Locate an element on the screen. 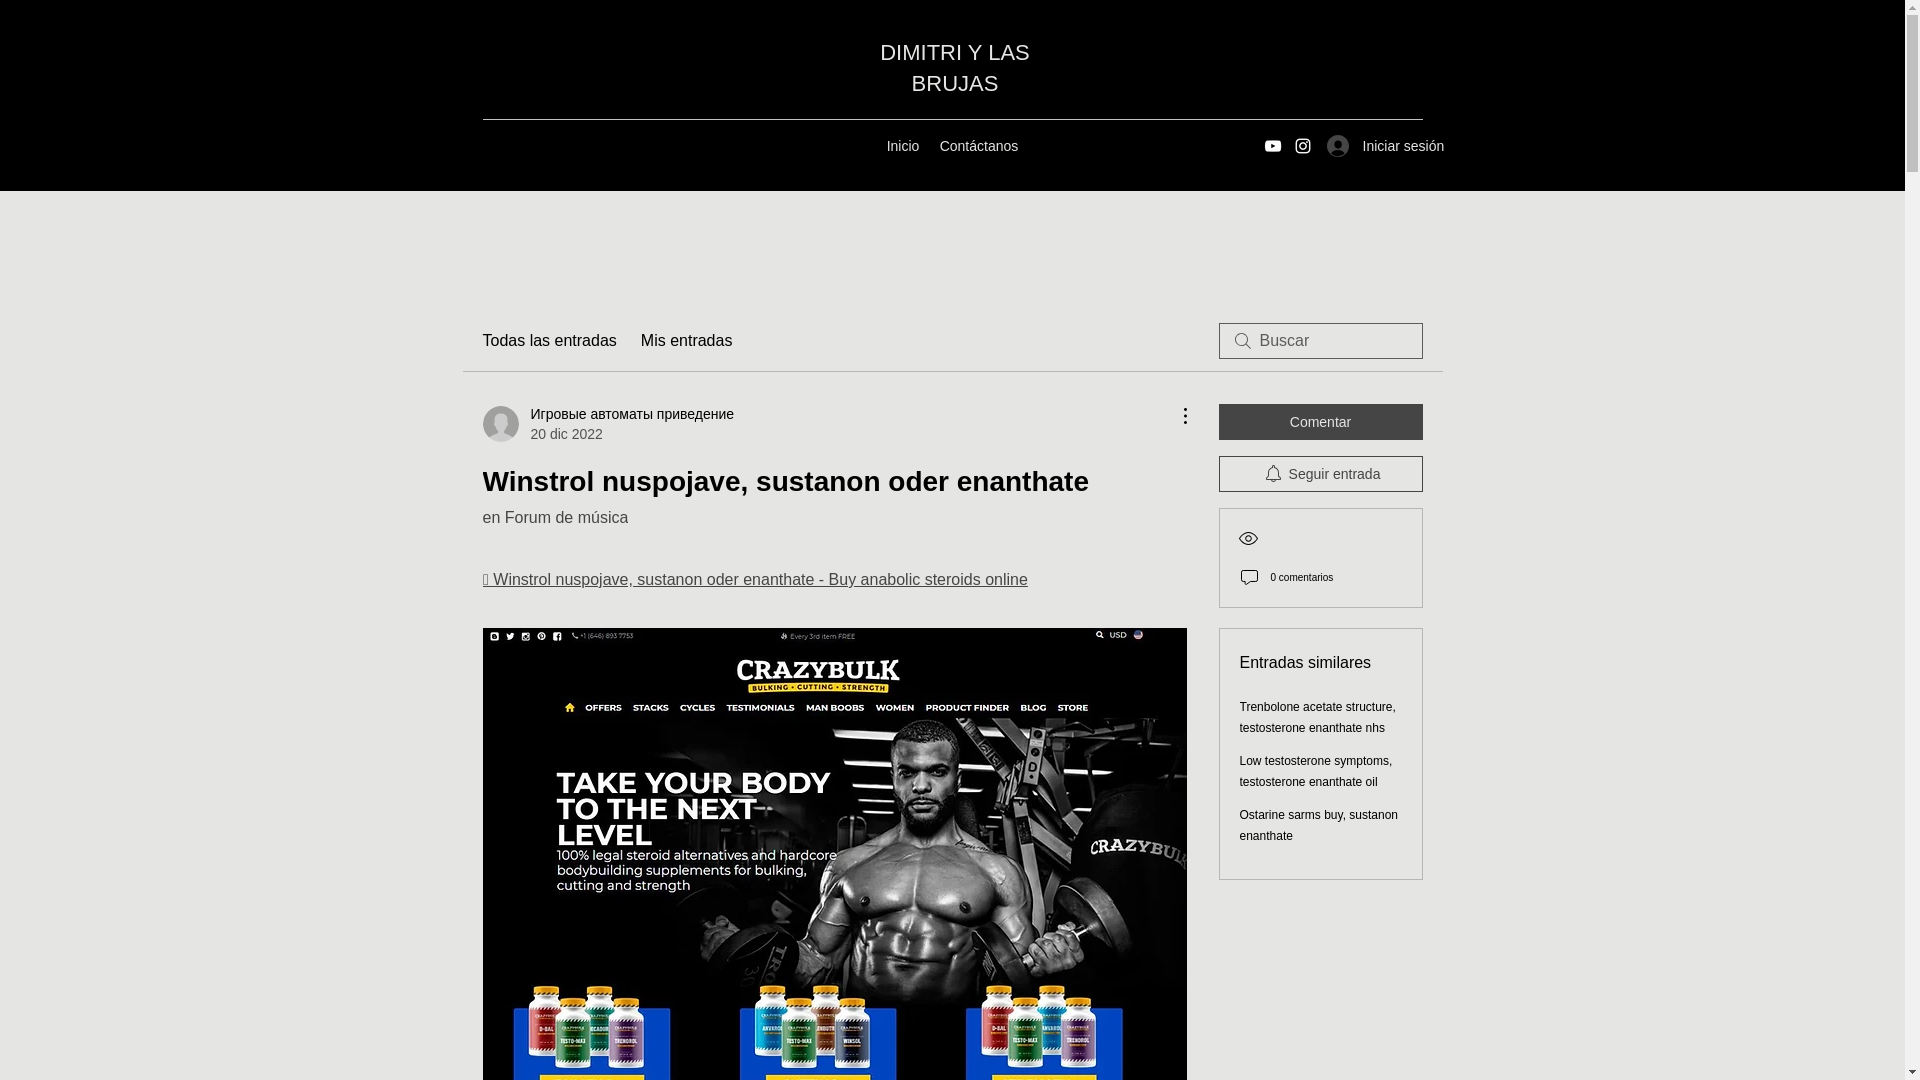  Comentar is located at coordinates (1320, 421).